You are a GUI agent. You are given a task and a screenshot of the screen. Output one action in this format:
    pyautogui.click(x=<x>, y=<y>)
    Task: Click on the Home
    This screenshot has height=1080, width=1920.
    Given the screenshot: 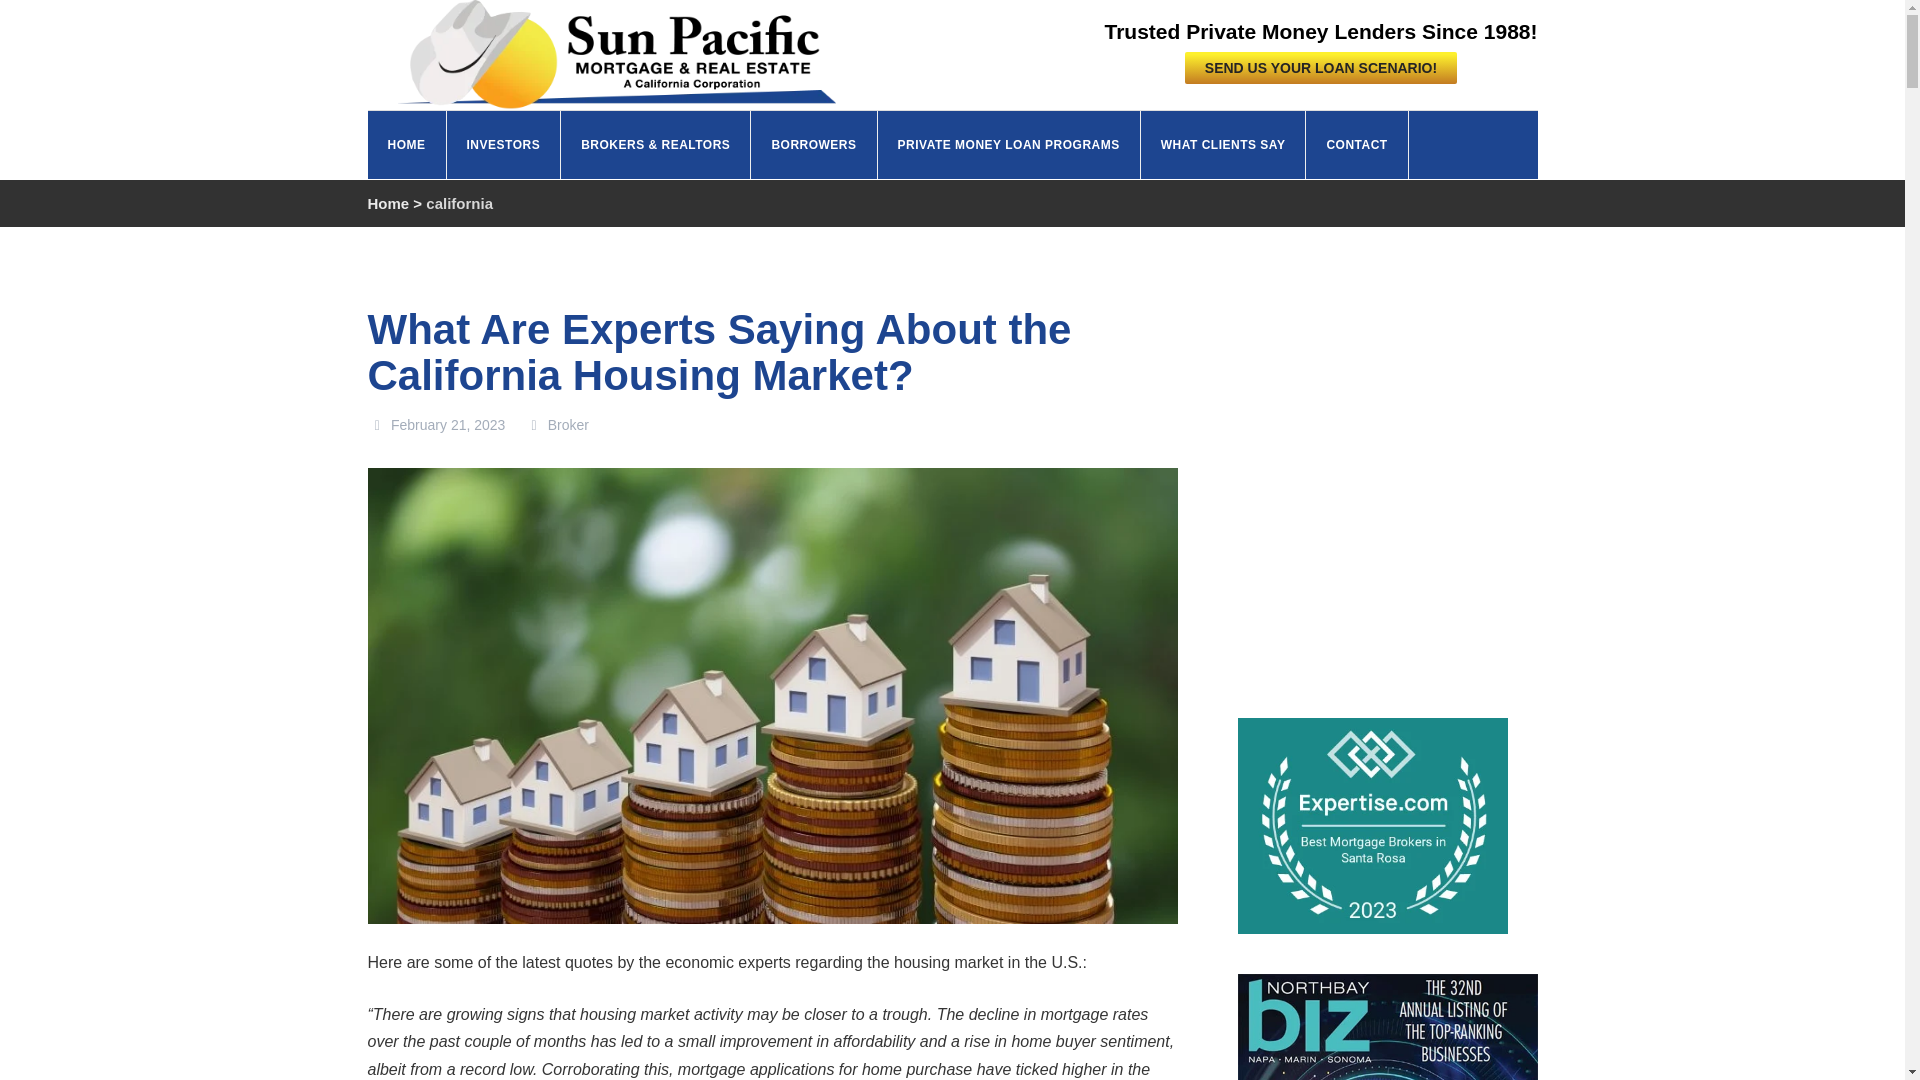 What is the action you would take?
    pyautogui.click(x=389, y=203)
    